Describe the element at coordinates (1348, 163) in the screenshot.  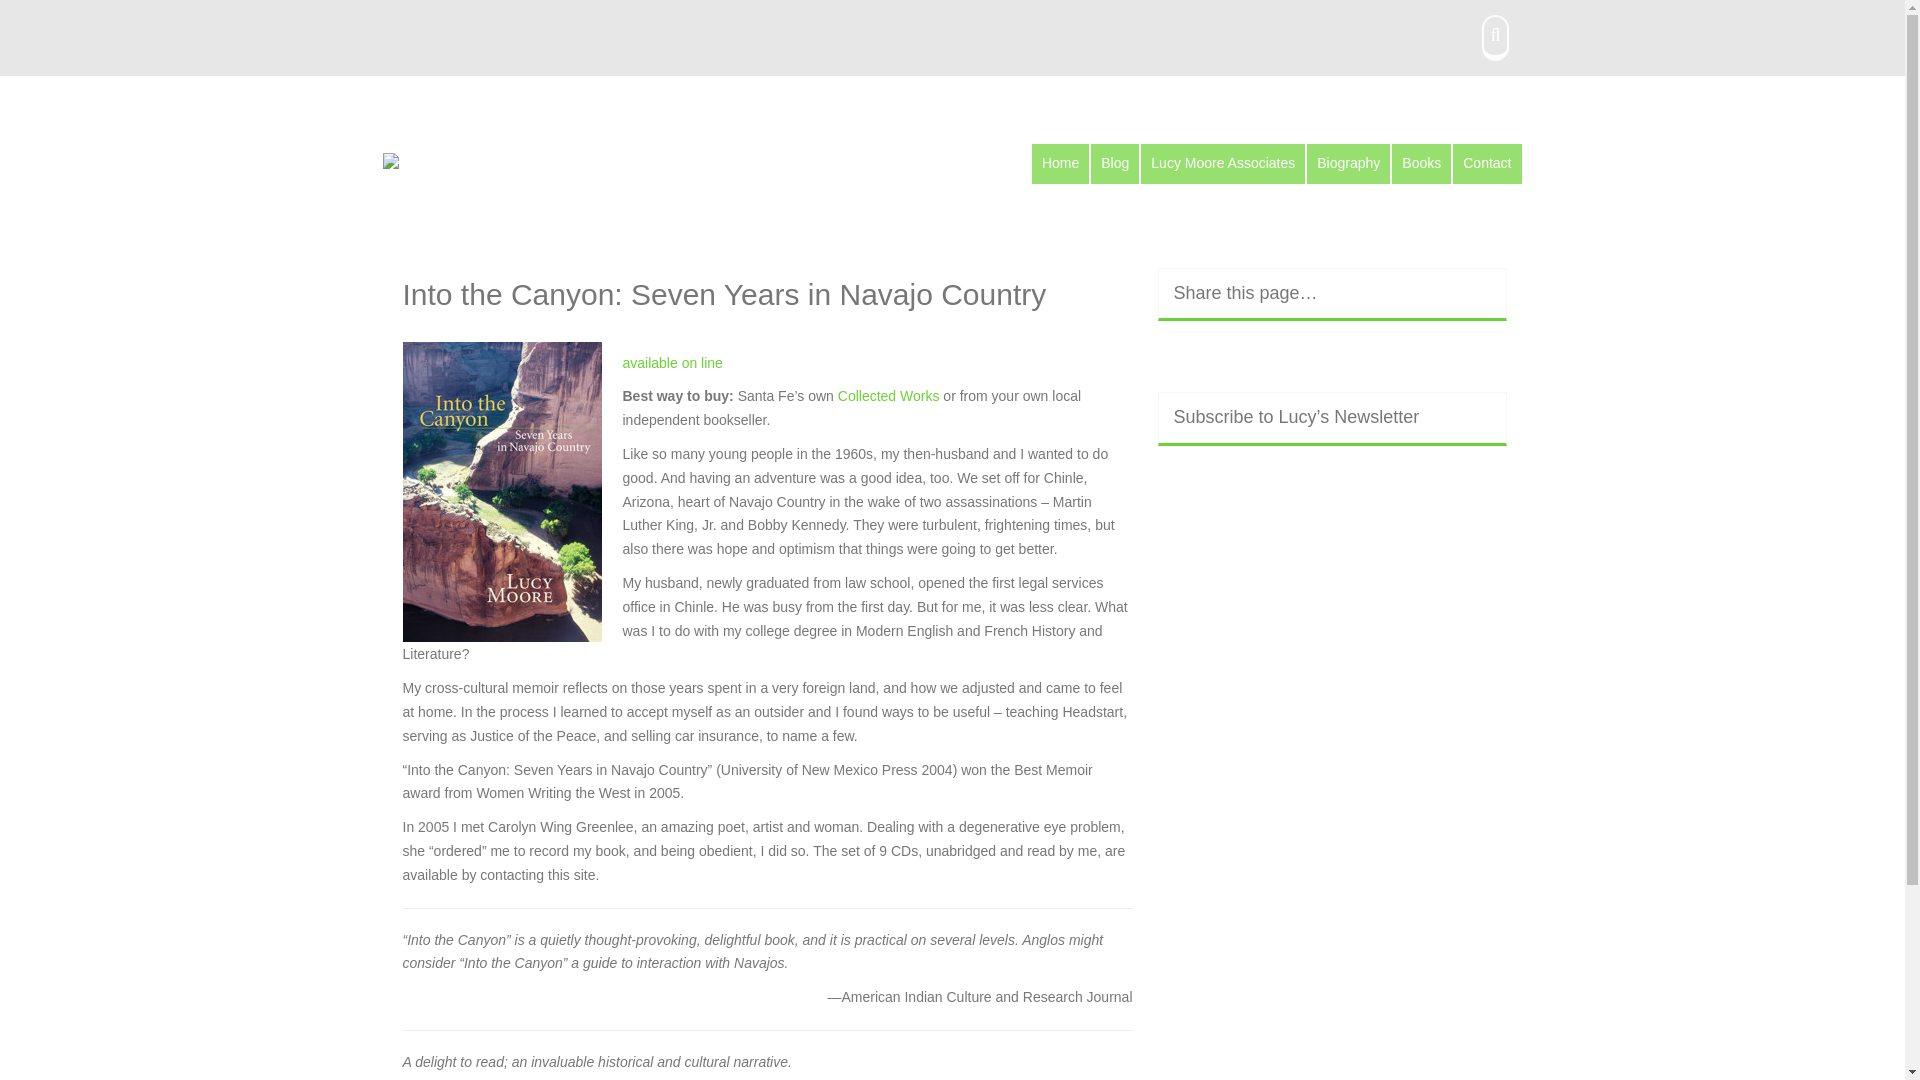
I see `Biography` at that location.